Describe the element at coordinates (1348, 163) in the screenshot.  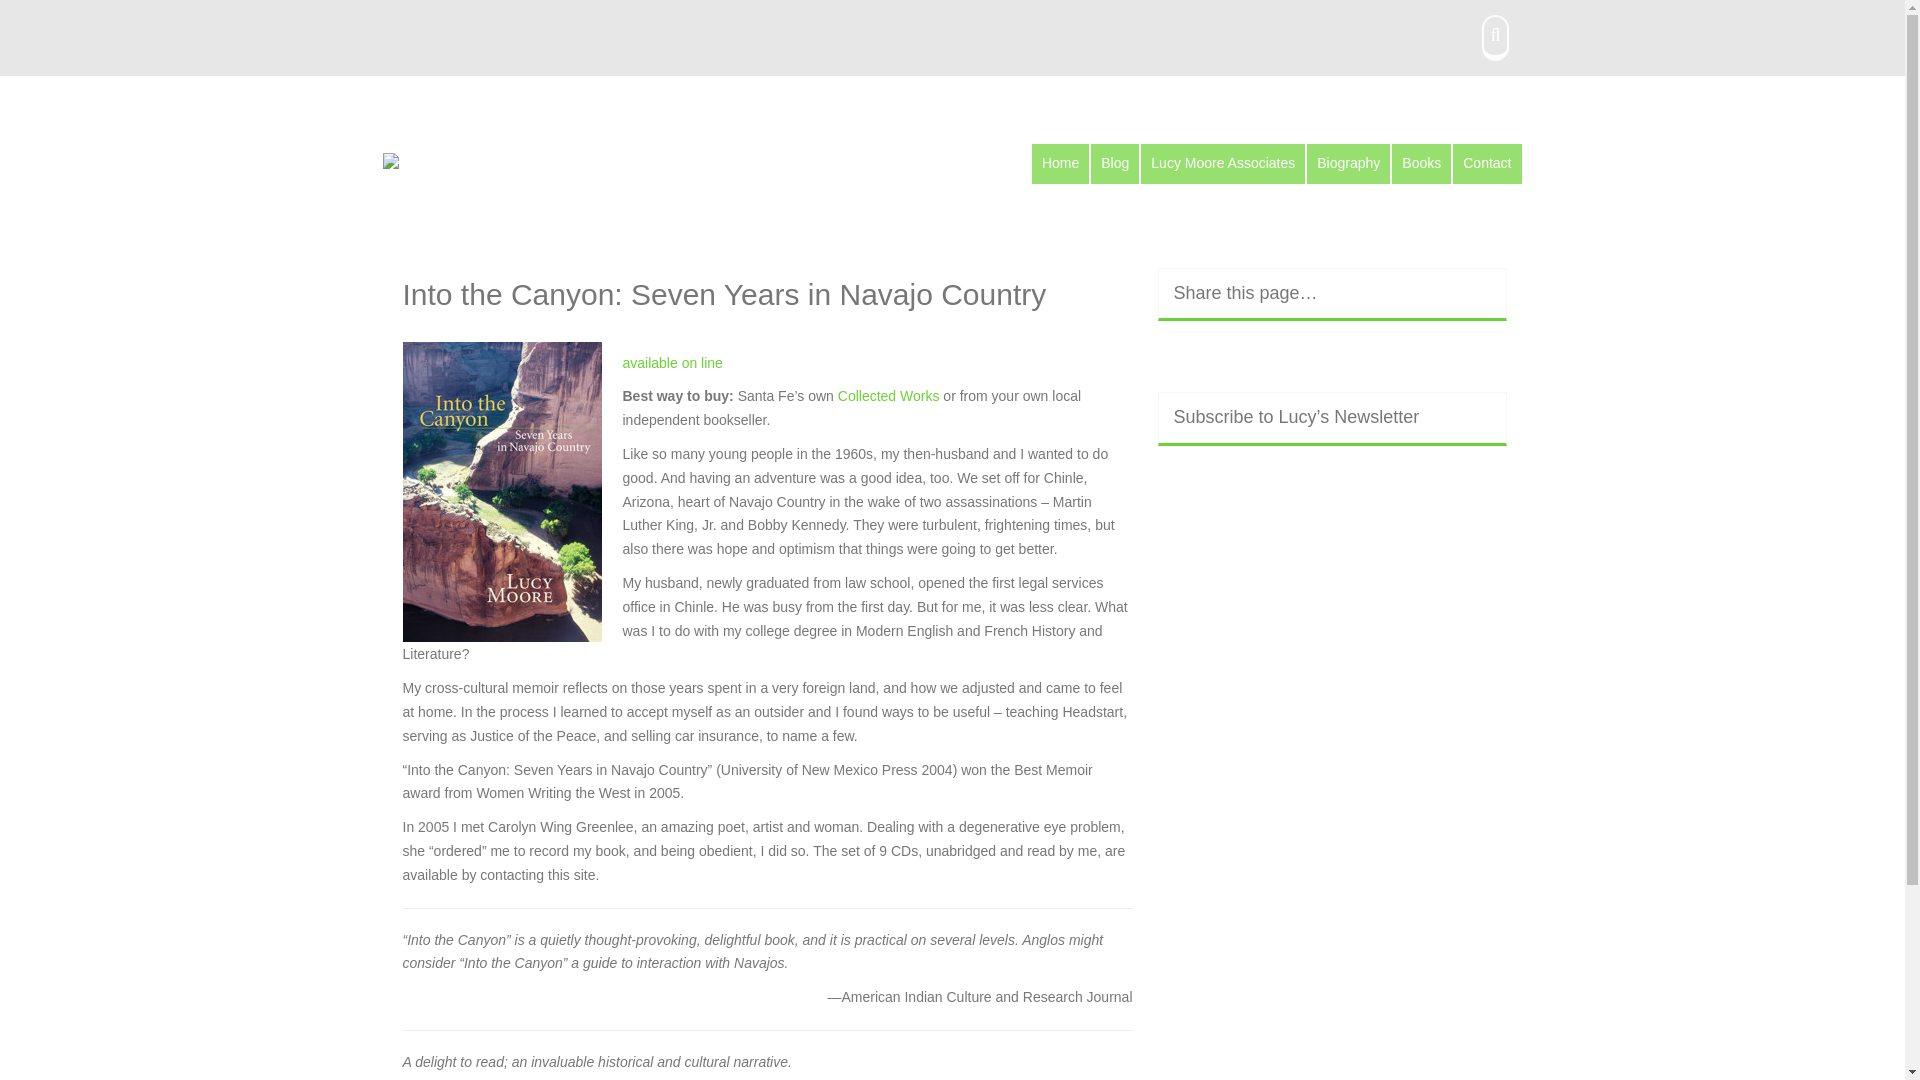
I see `Biography` at that location.